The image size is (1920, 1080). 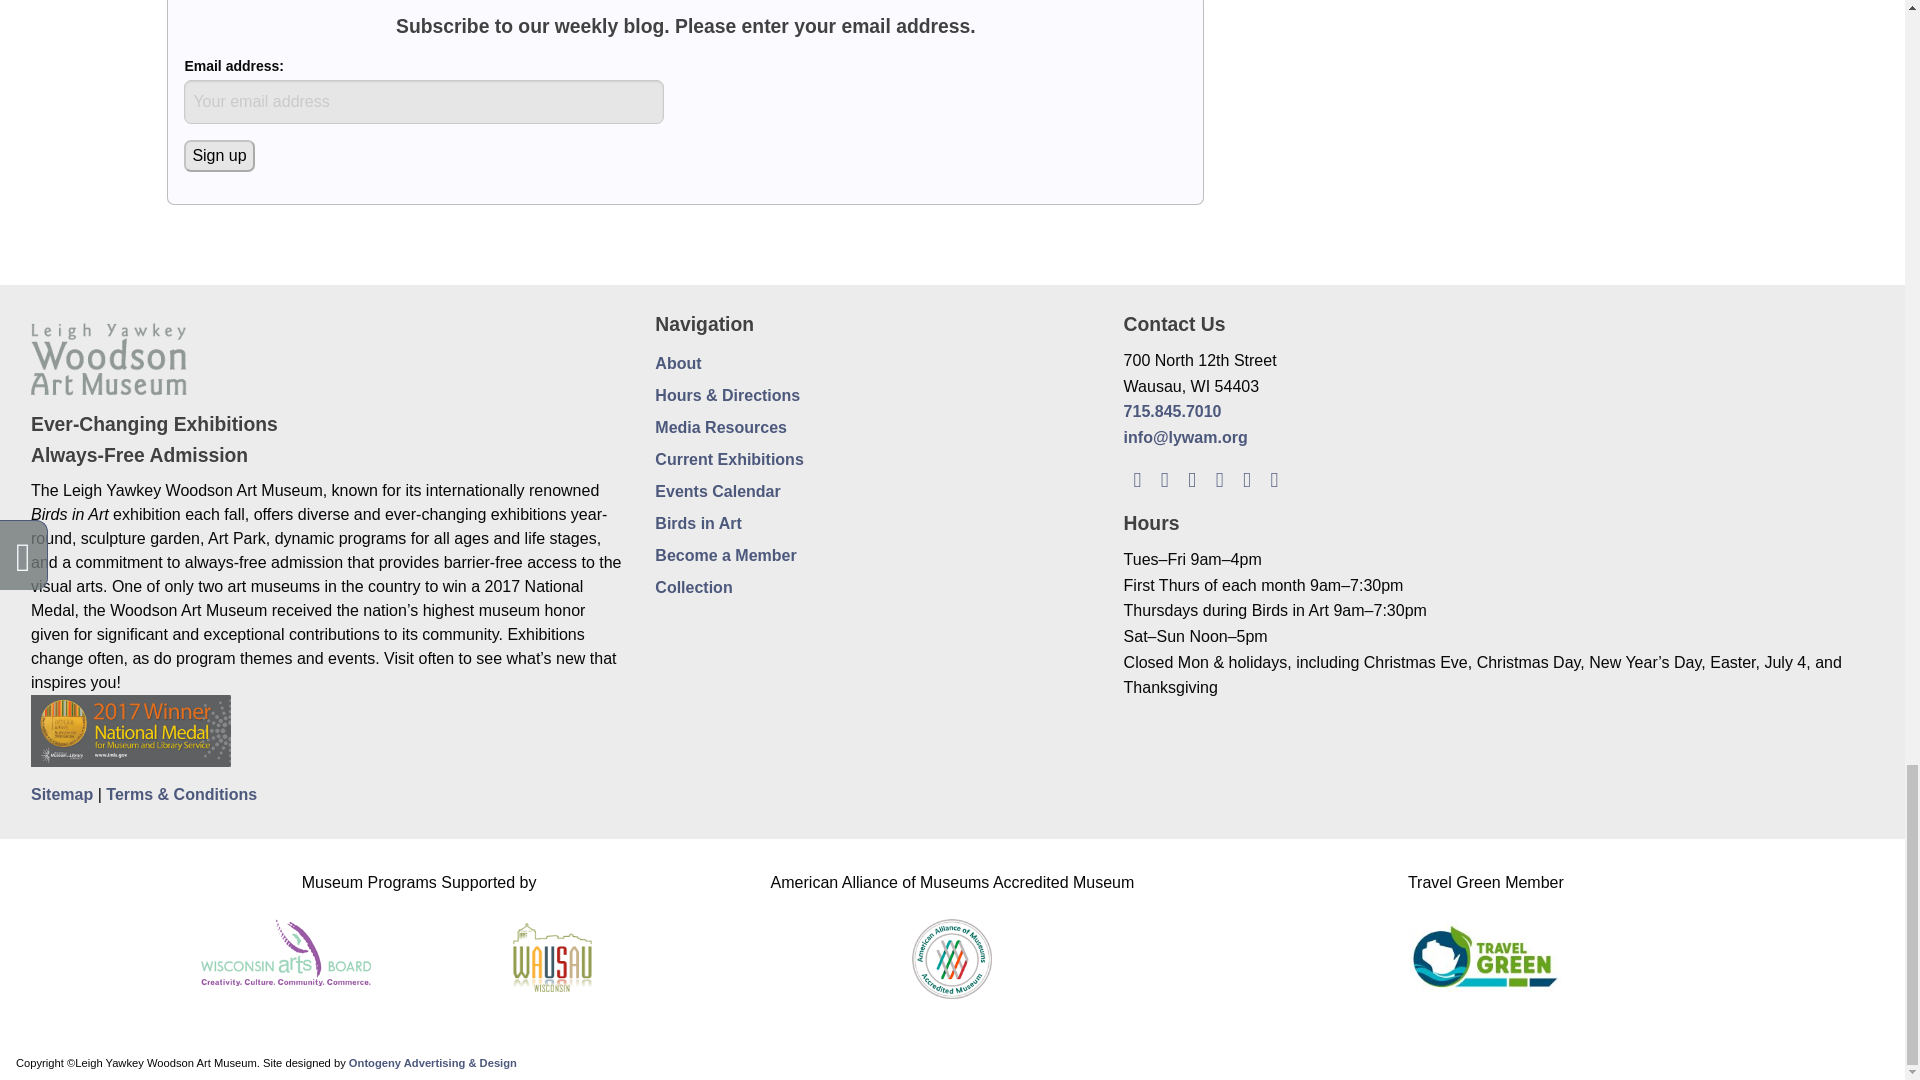 I want to click on Like Us on Facebook, so click(x=1164, y=478).